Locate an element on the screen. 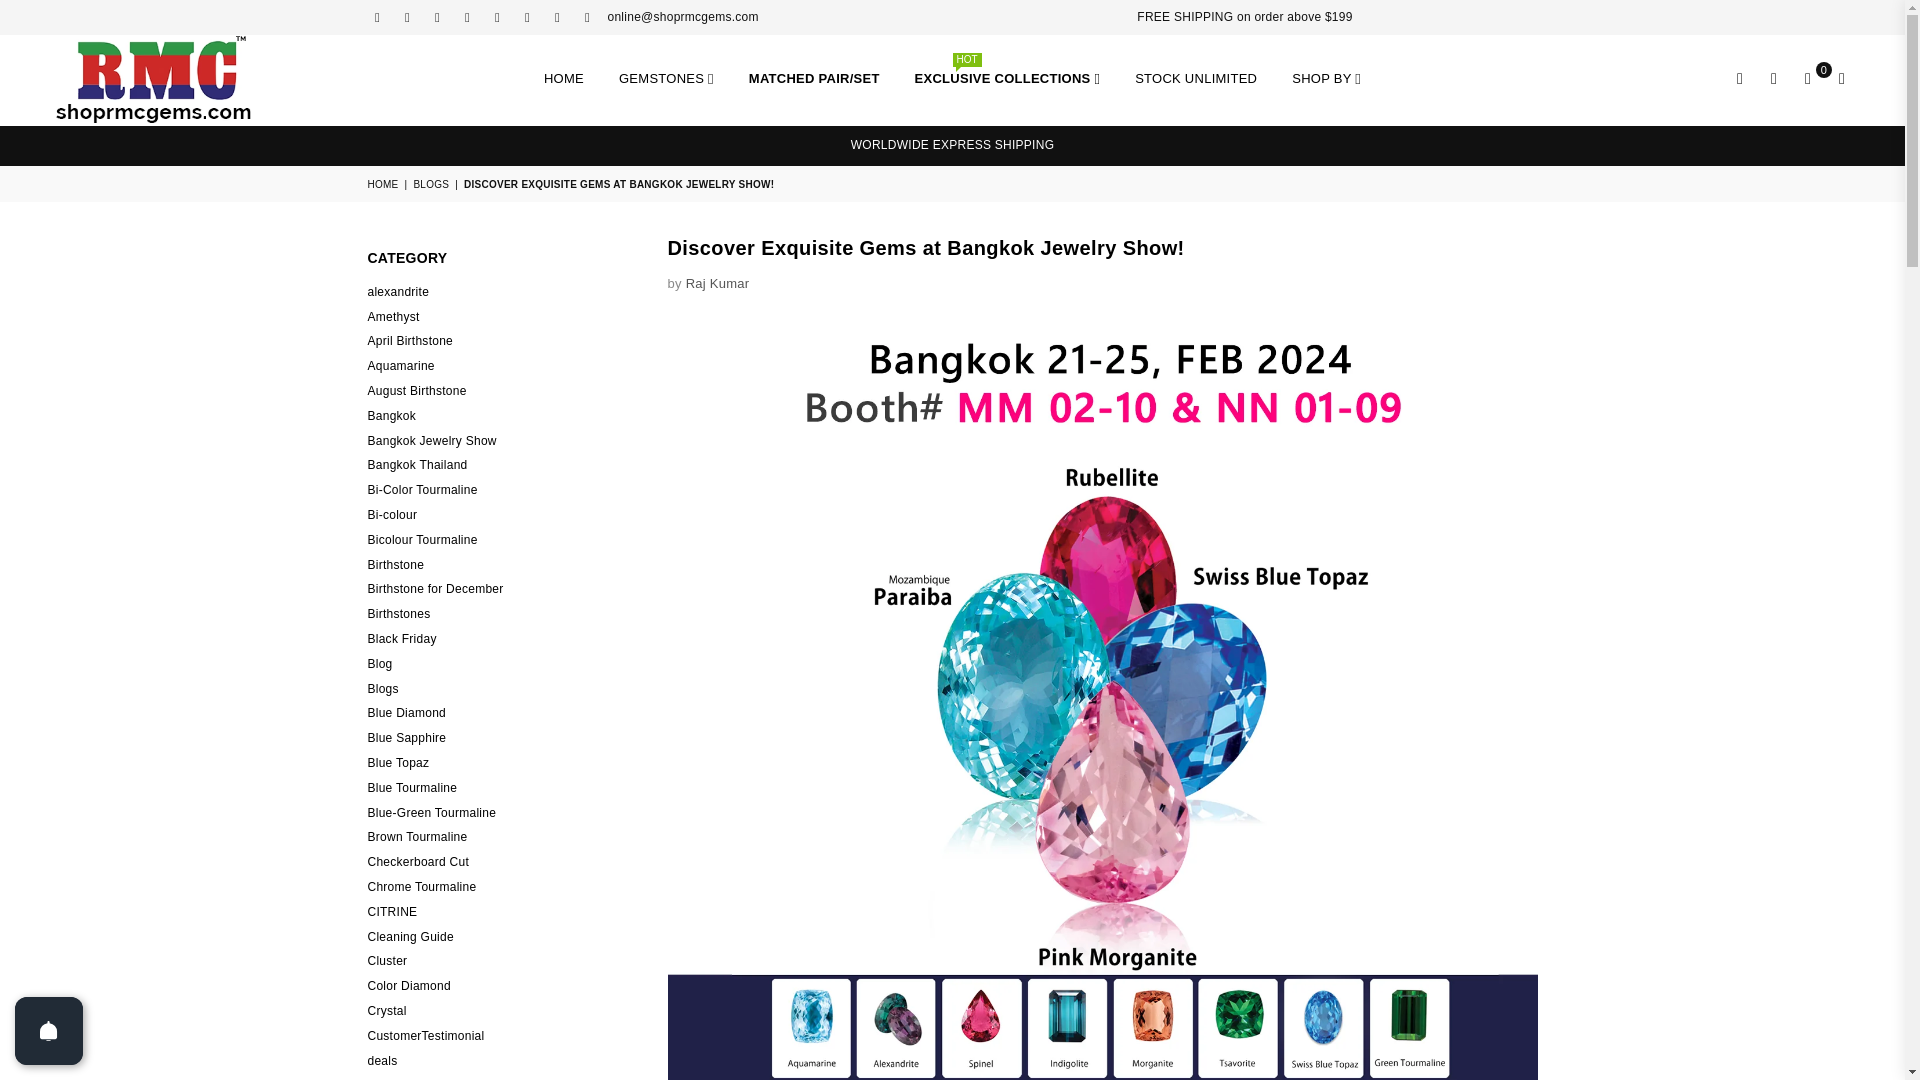 The width and height of the screenshot is (1920, 1080). Logout is located at coordinates (1774, 80).